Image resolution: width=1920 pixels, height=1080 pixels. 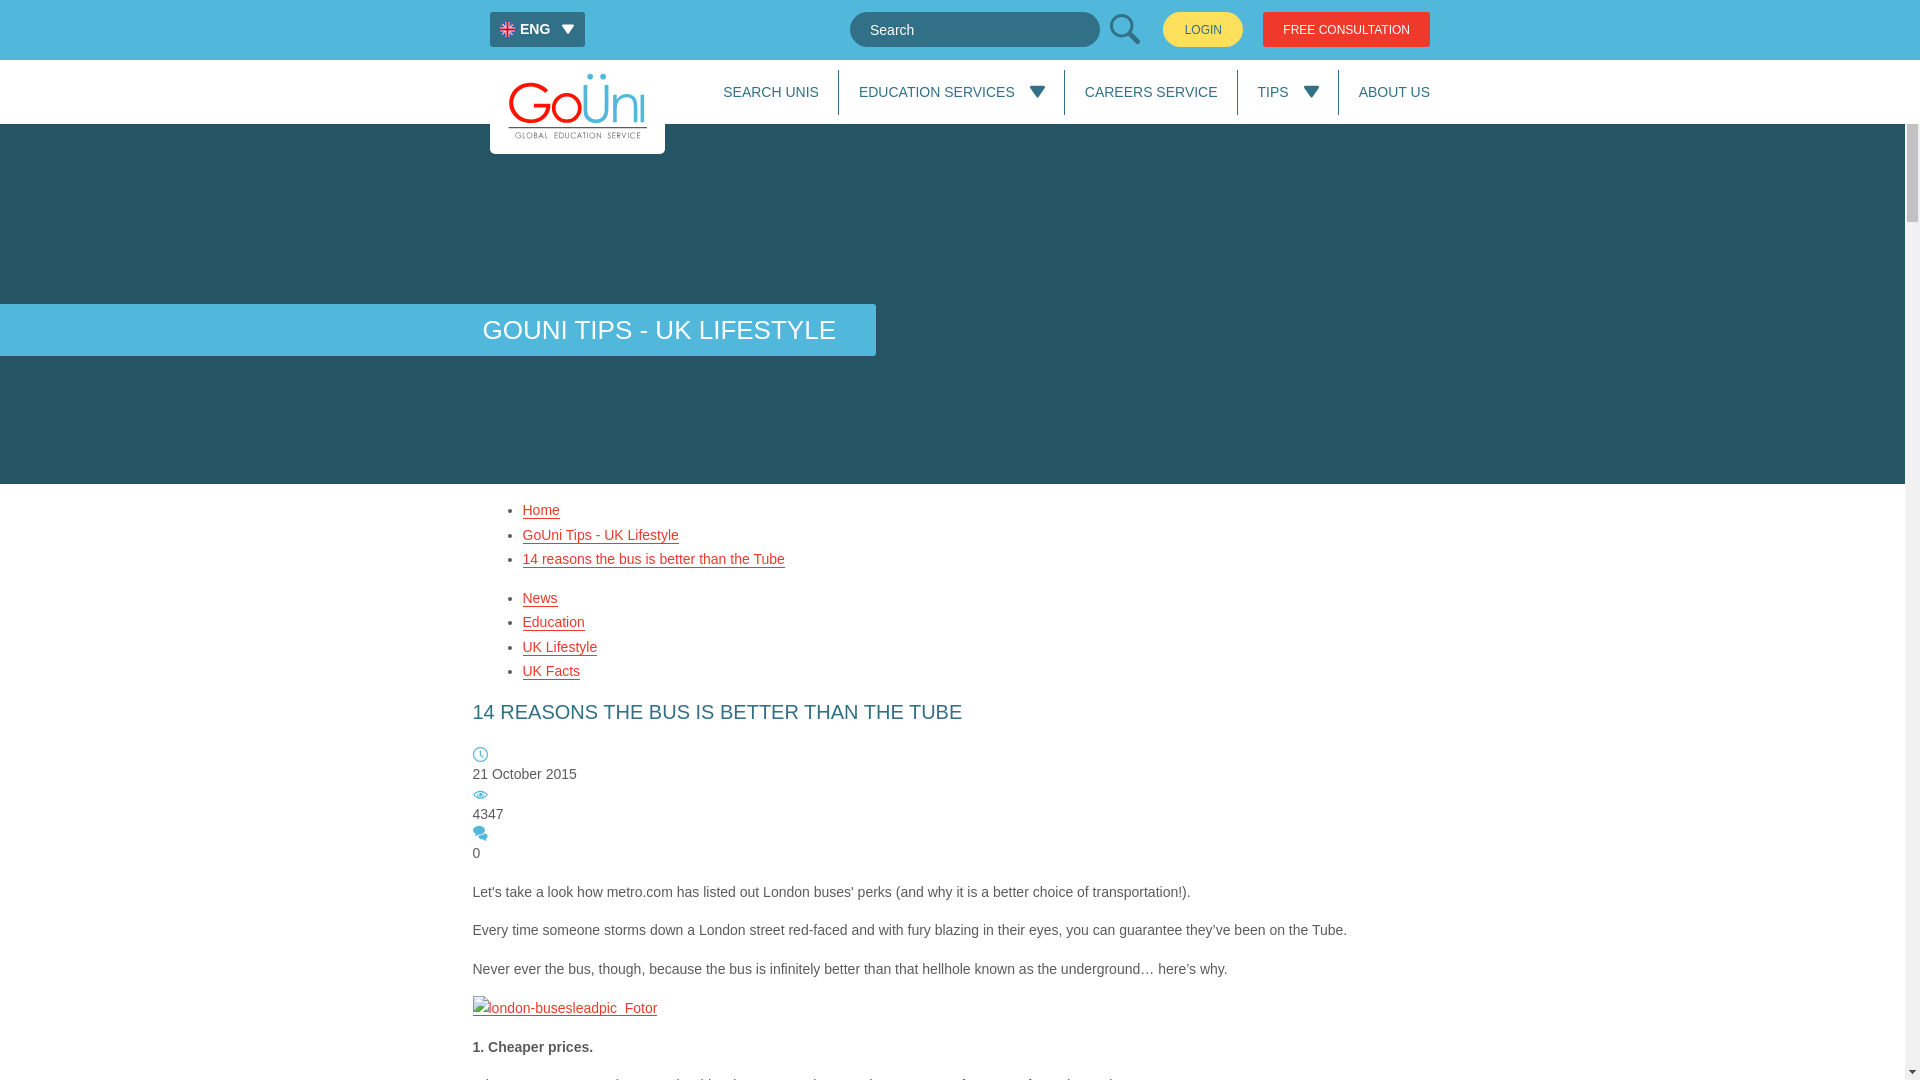 I want to click on Tips, so click(x=1272, y=92).